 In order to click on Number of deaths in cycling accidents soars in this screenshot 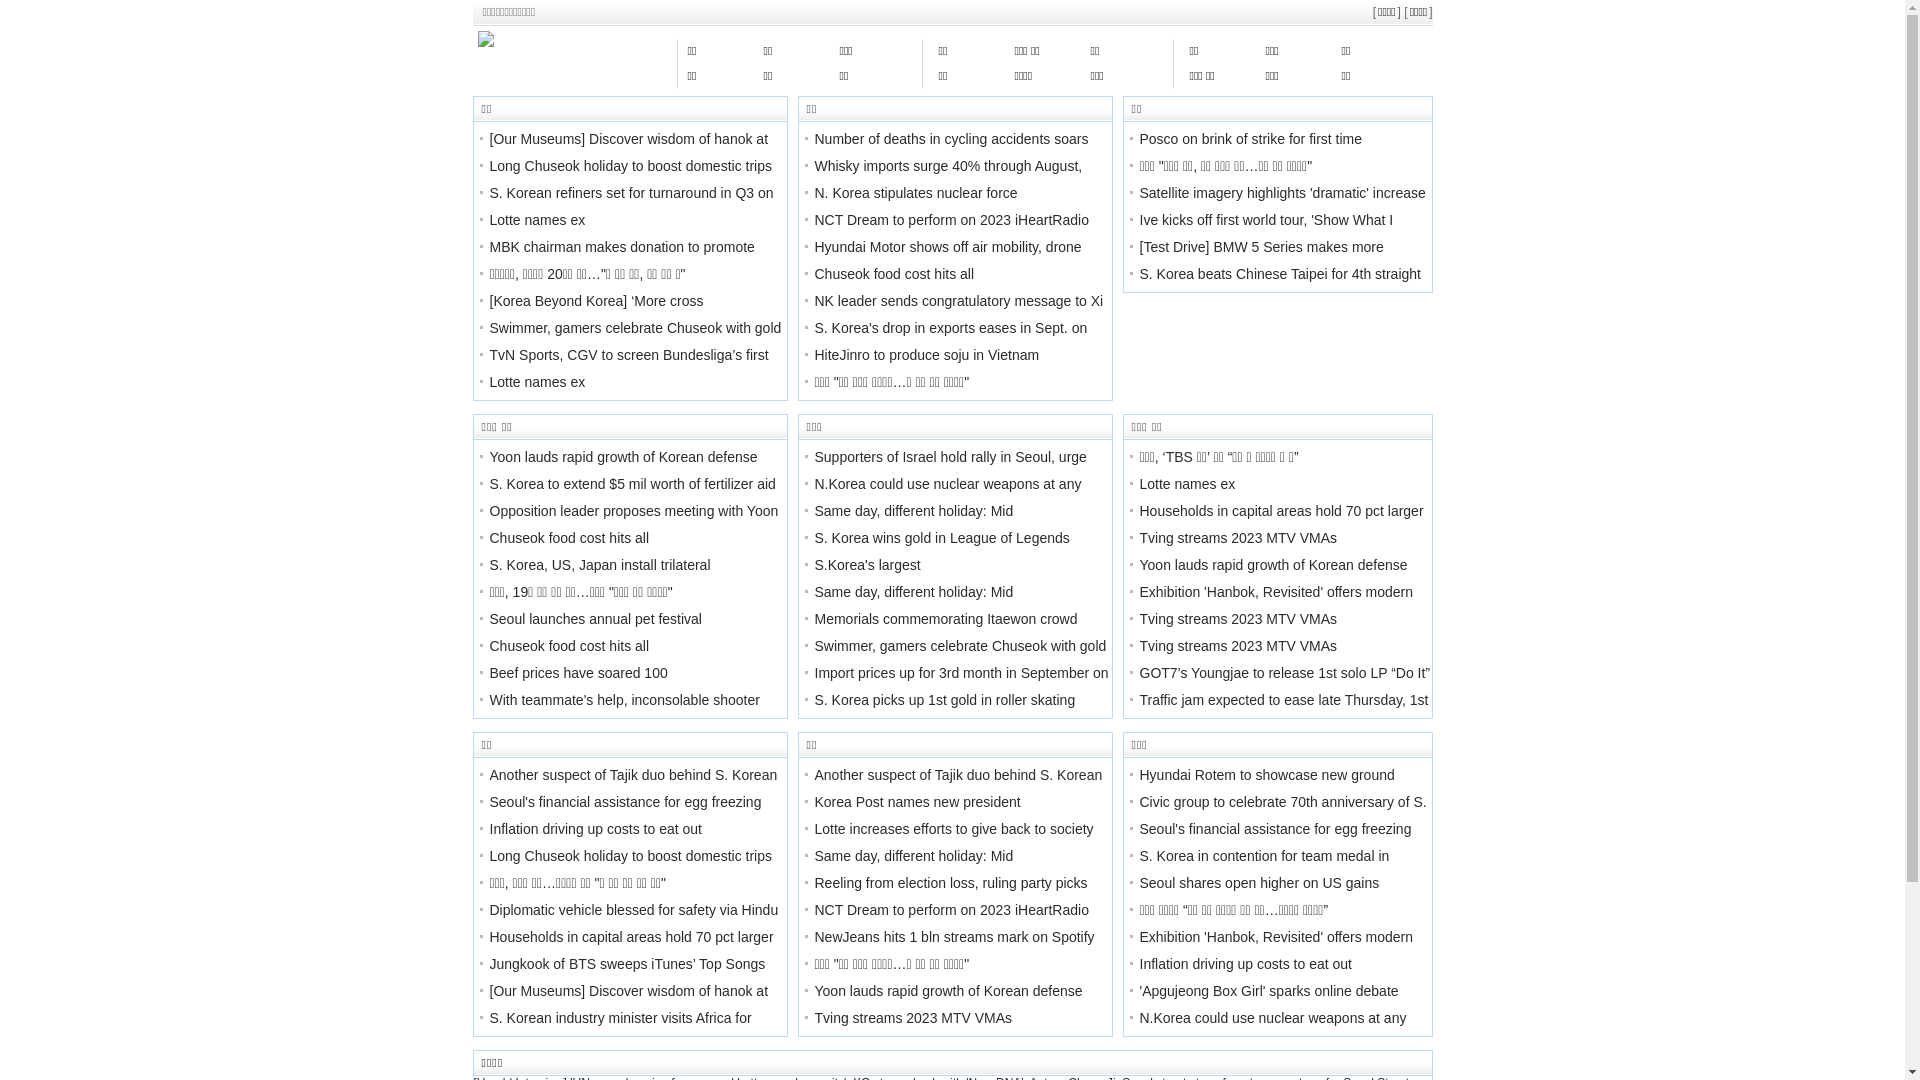, I will do `click(951, 139)`.